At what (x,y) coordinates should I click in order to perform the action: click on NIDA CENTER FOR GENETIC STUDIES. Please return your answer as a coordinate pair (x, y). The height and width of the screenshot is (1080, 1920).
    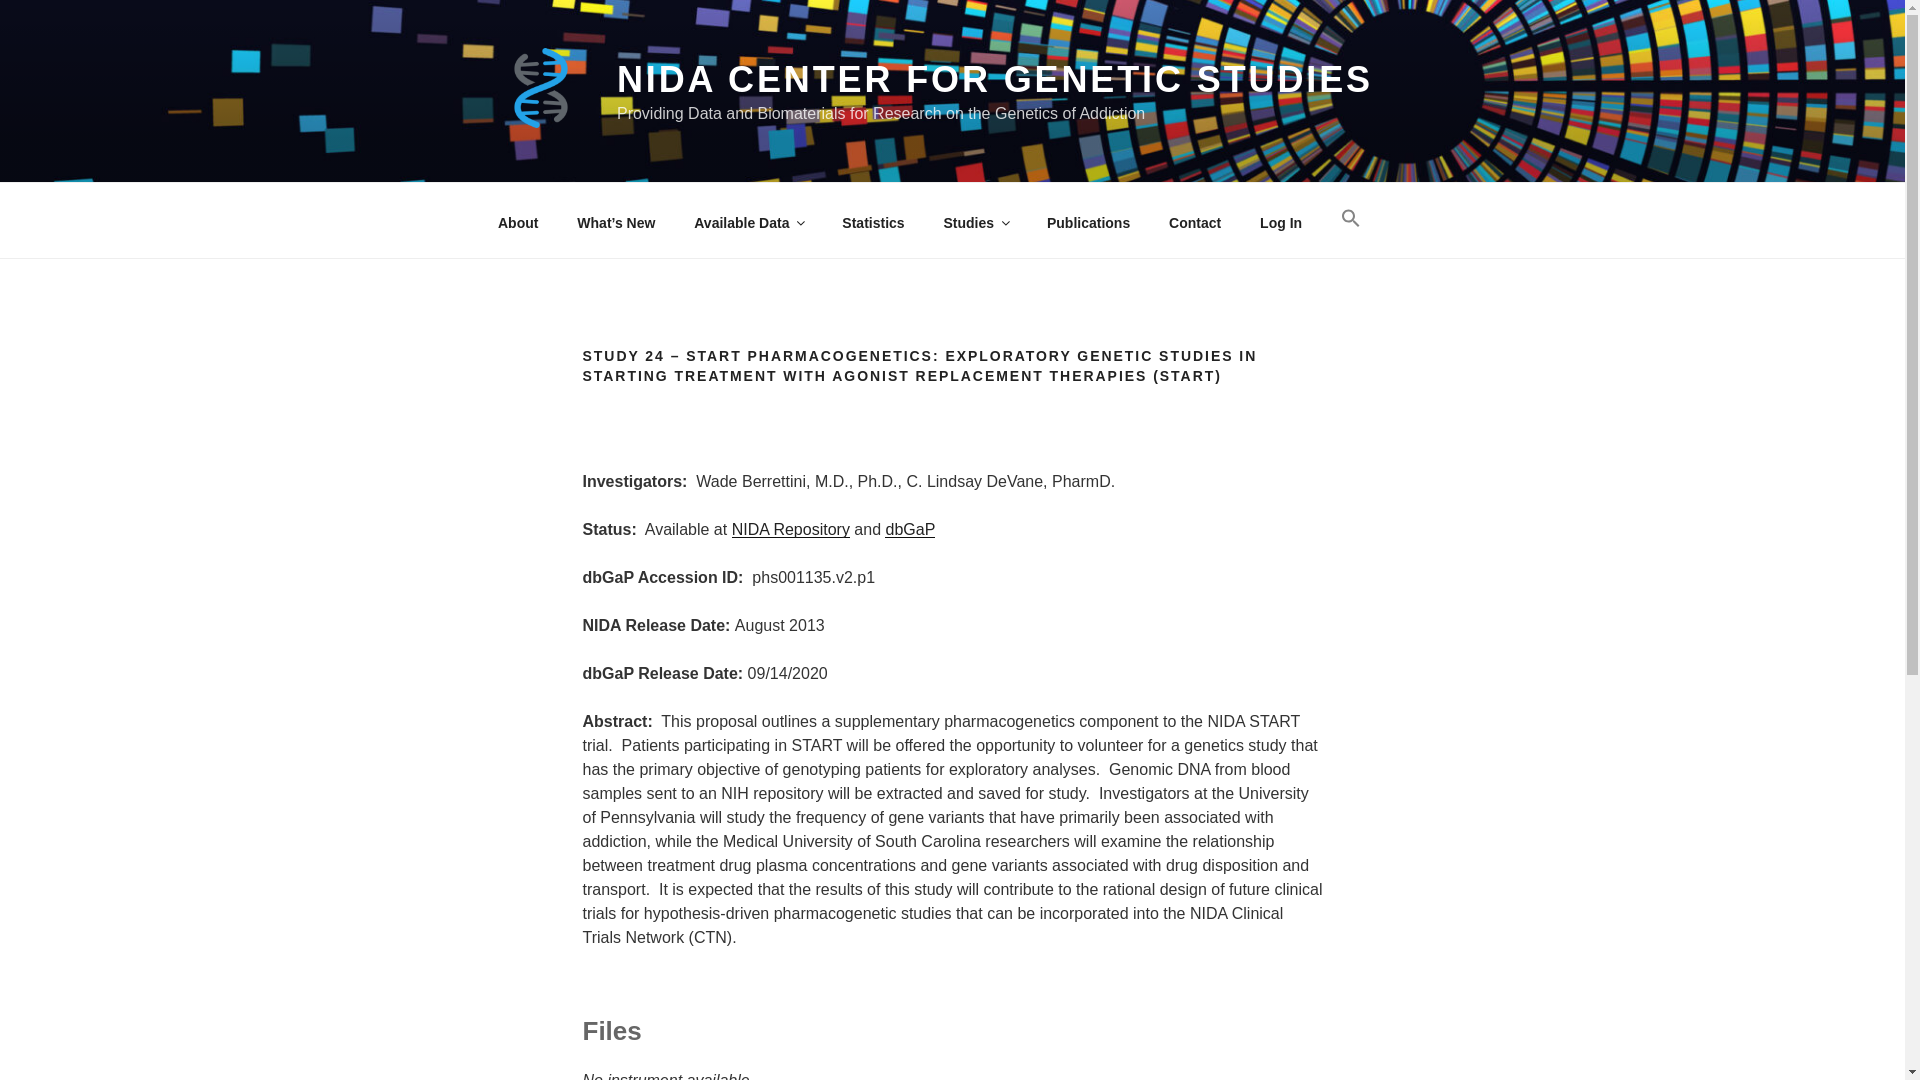
    Looking at the image, I should click on (994, 80).